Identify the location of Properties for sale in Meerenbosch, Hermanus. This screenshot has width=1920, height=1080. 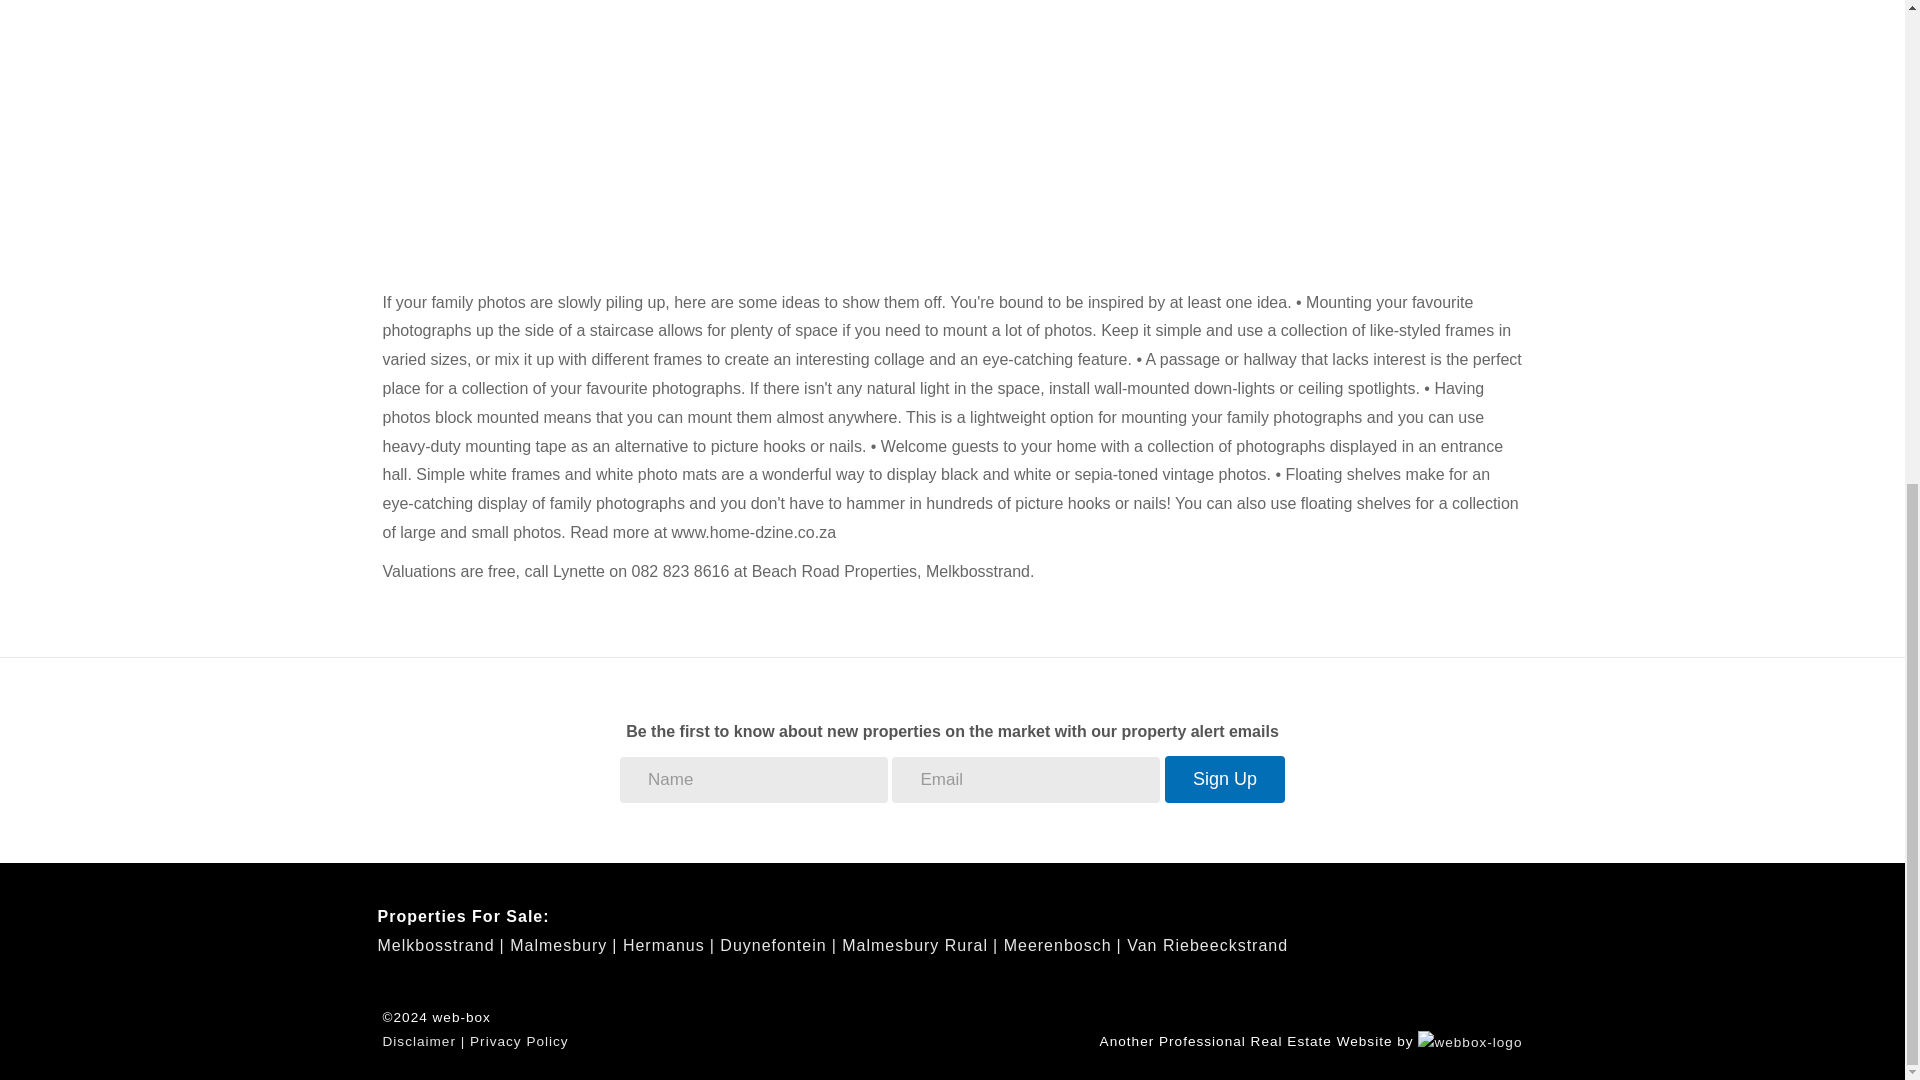
(1062, 945).